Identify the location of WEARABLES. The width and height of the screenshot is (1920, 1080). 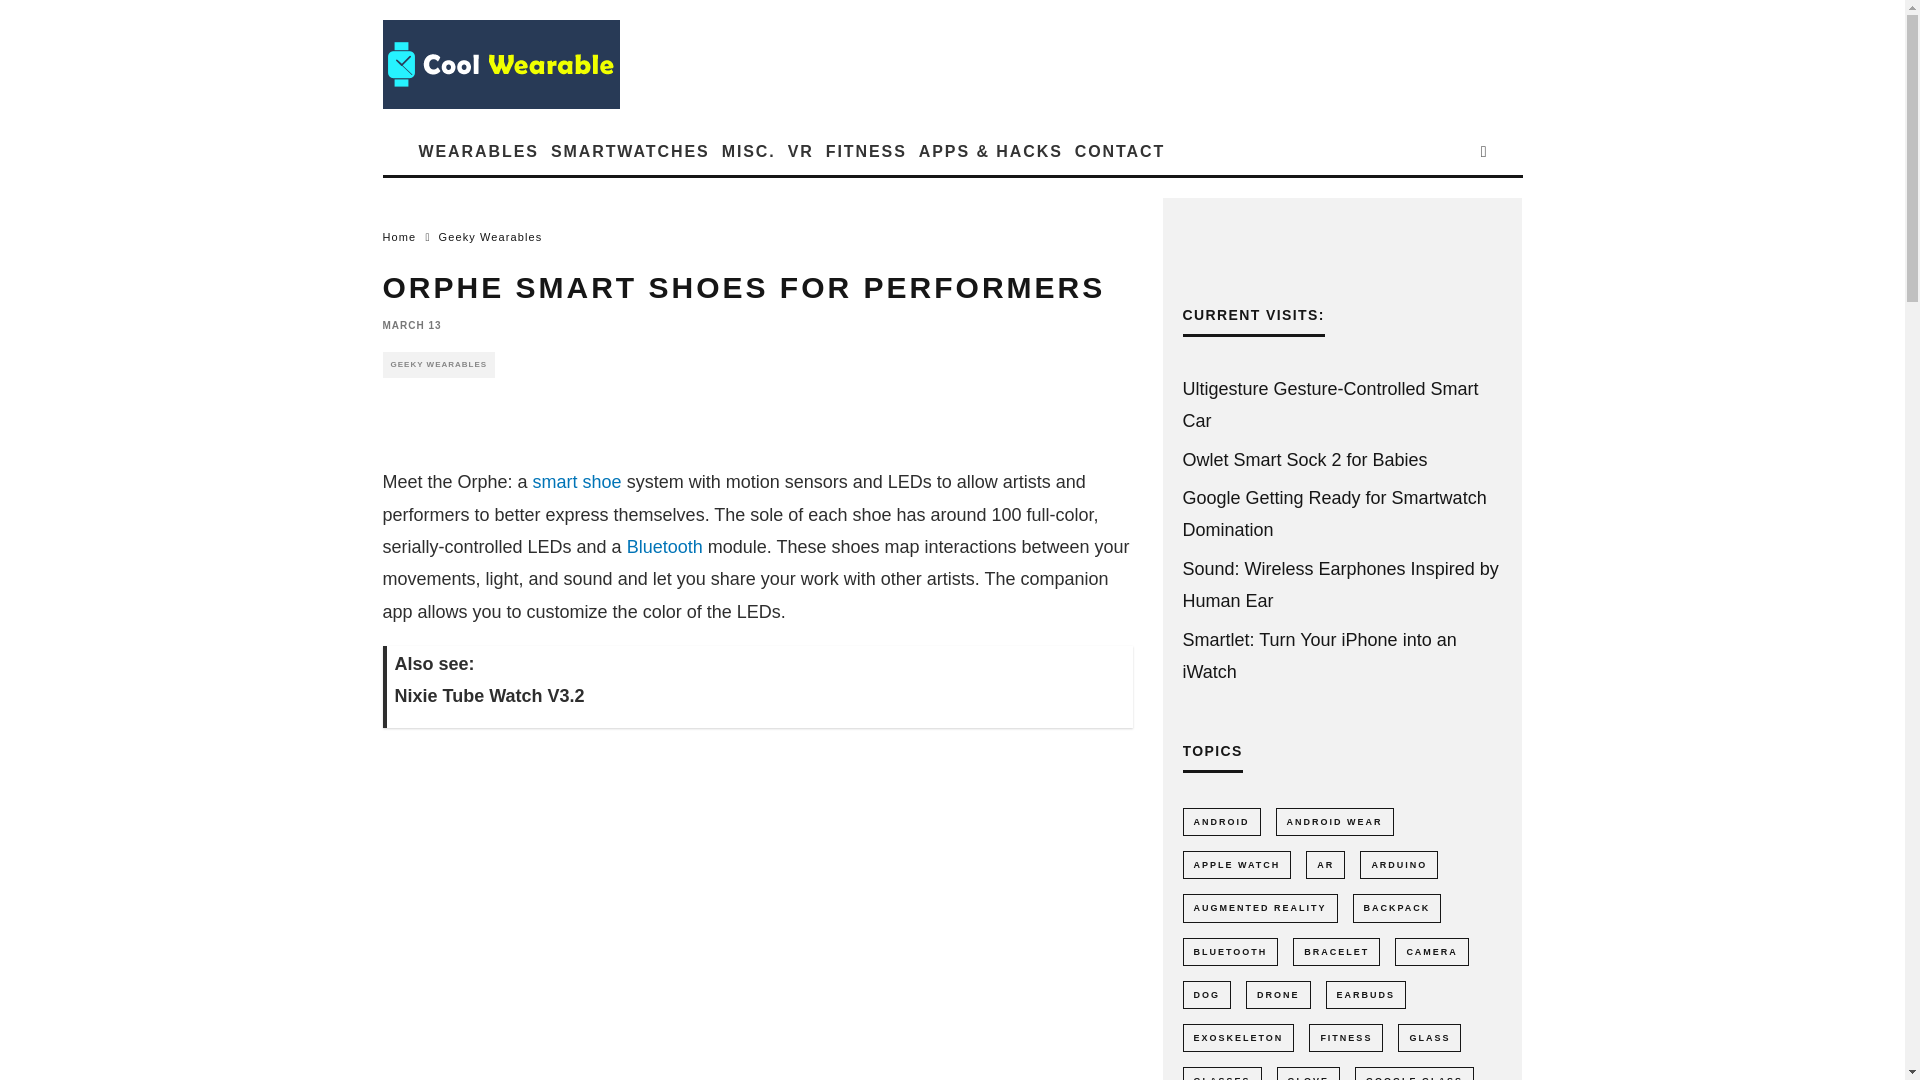
(478, 151).